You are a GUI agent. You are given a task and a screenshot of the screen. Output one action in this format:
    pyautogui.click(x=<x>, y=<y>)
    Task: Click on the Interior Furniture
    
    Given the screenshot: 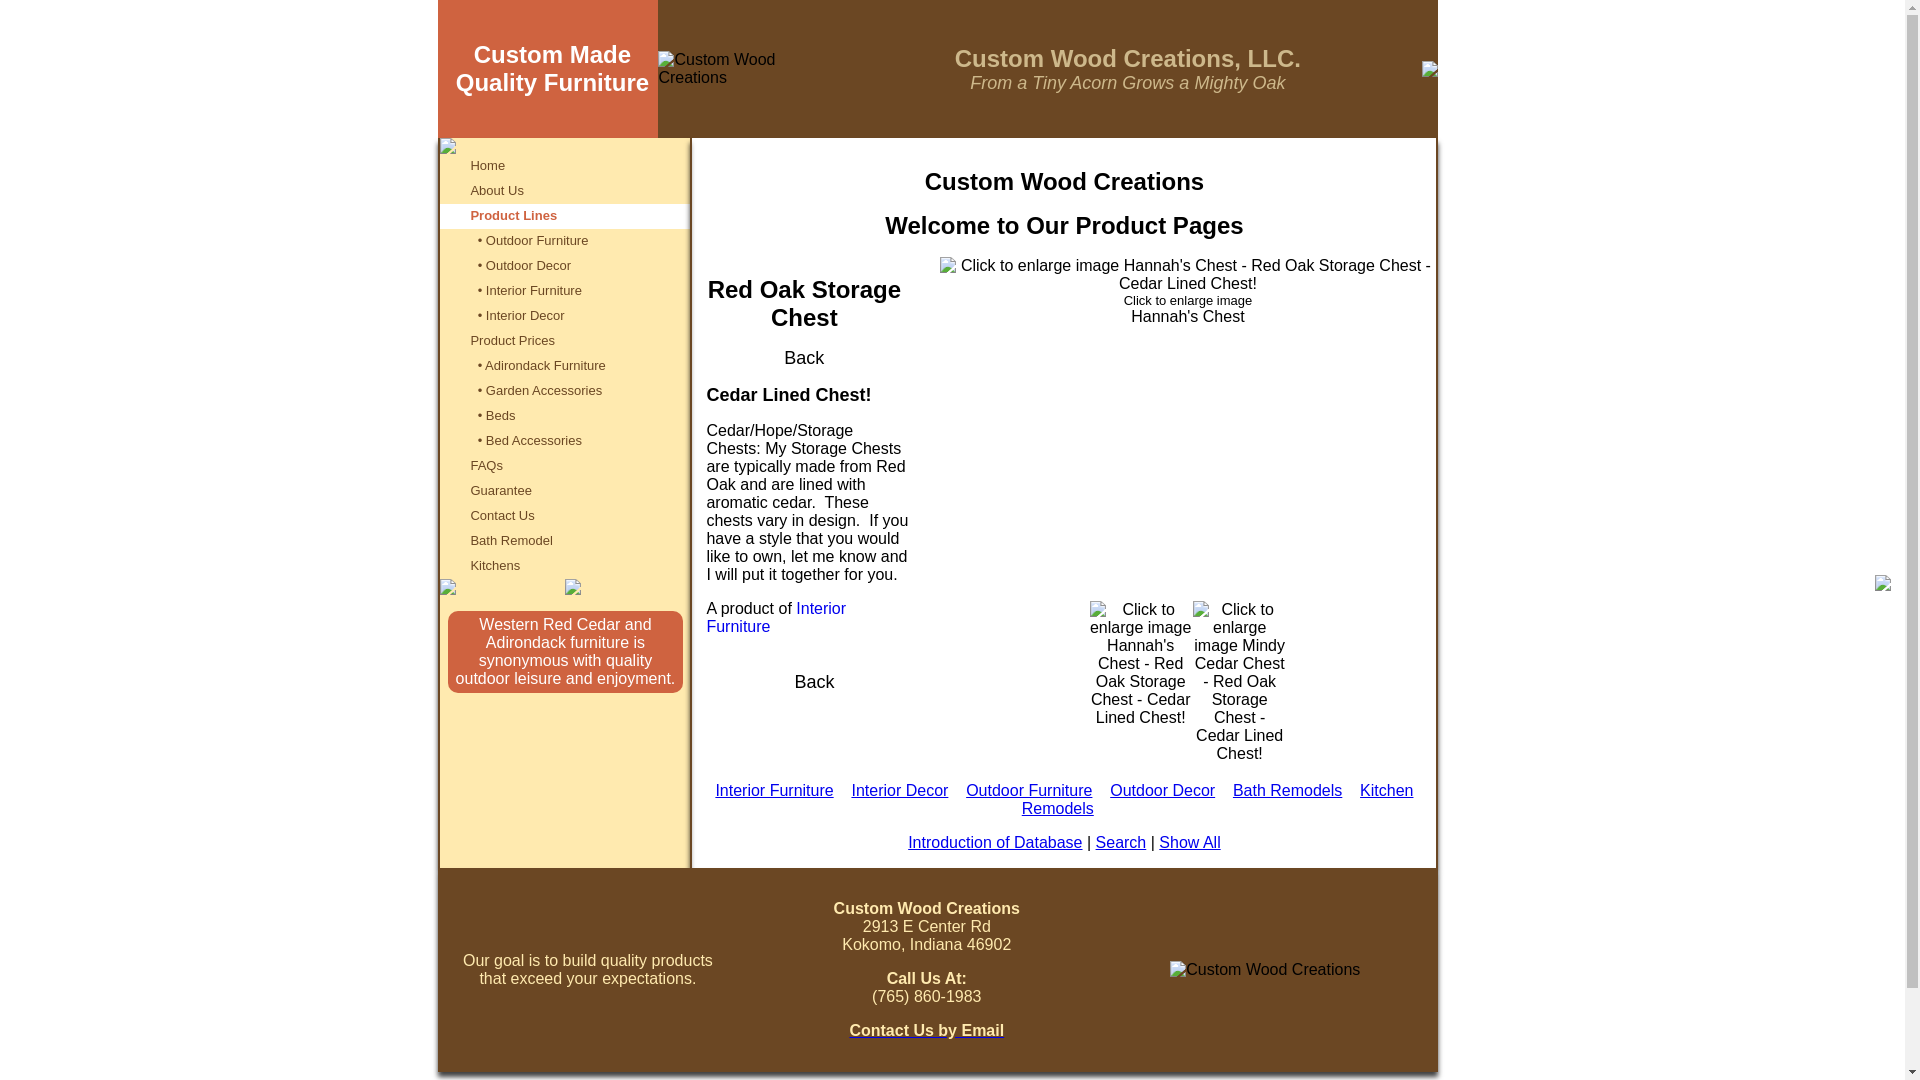 What is the action you would take?
    pyautogui.click(x=776, y=618)
    